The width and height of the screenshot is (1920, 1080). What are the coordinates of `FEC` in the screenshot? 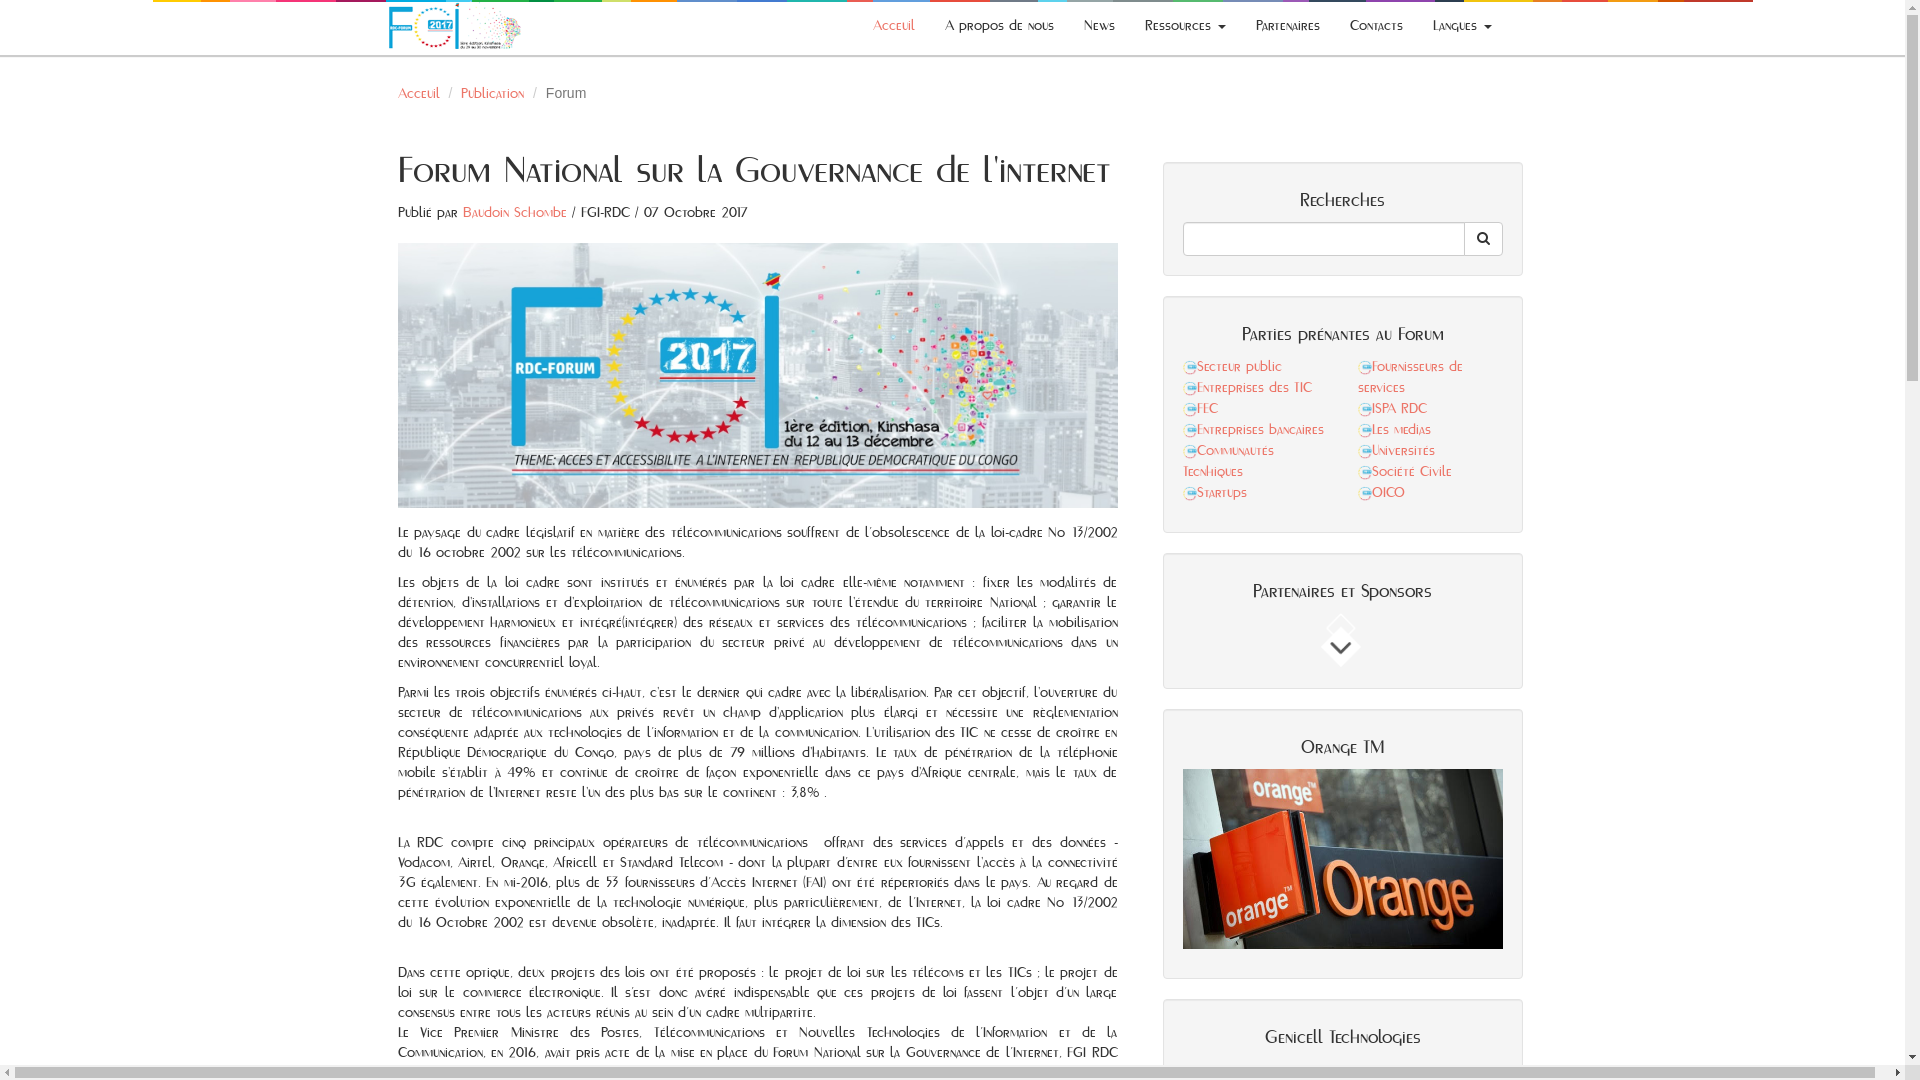 It's located at (1200, 409).